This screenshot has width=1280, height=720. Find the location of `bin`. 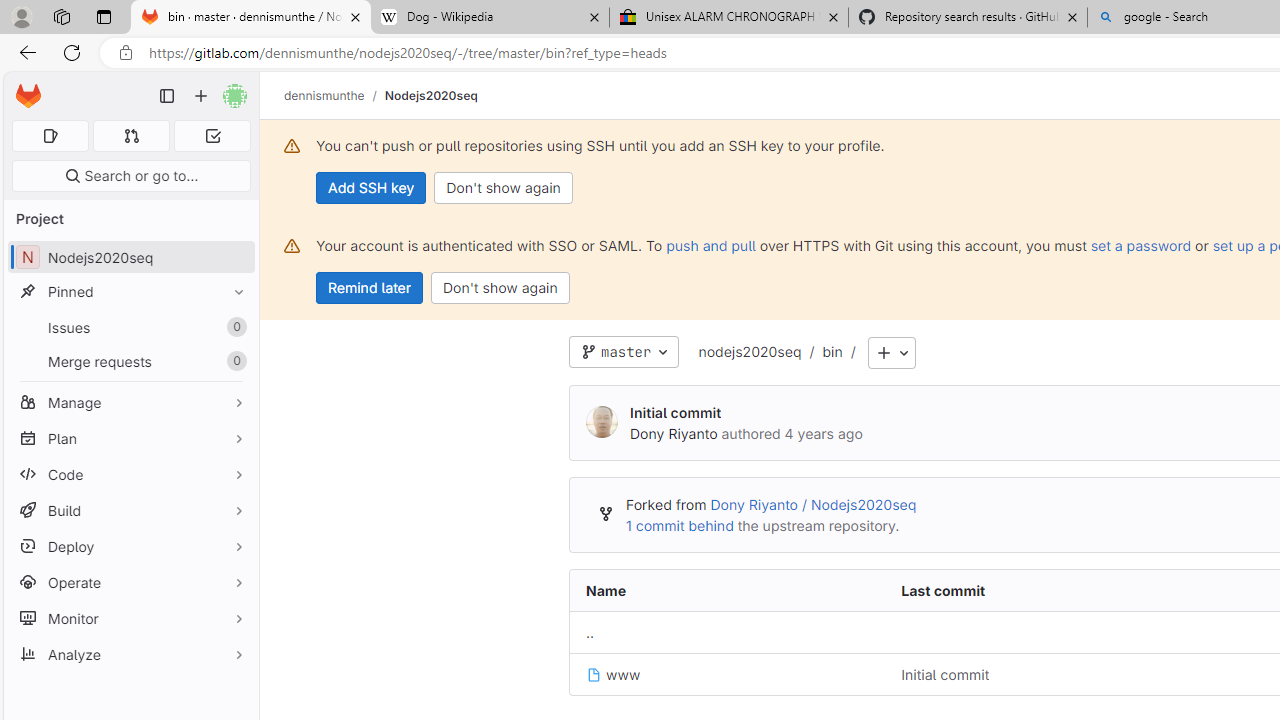

bin is located at coordinates (832, 351).